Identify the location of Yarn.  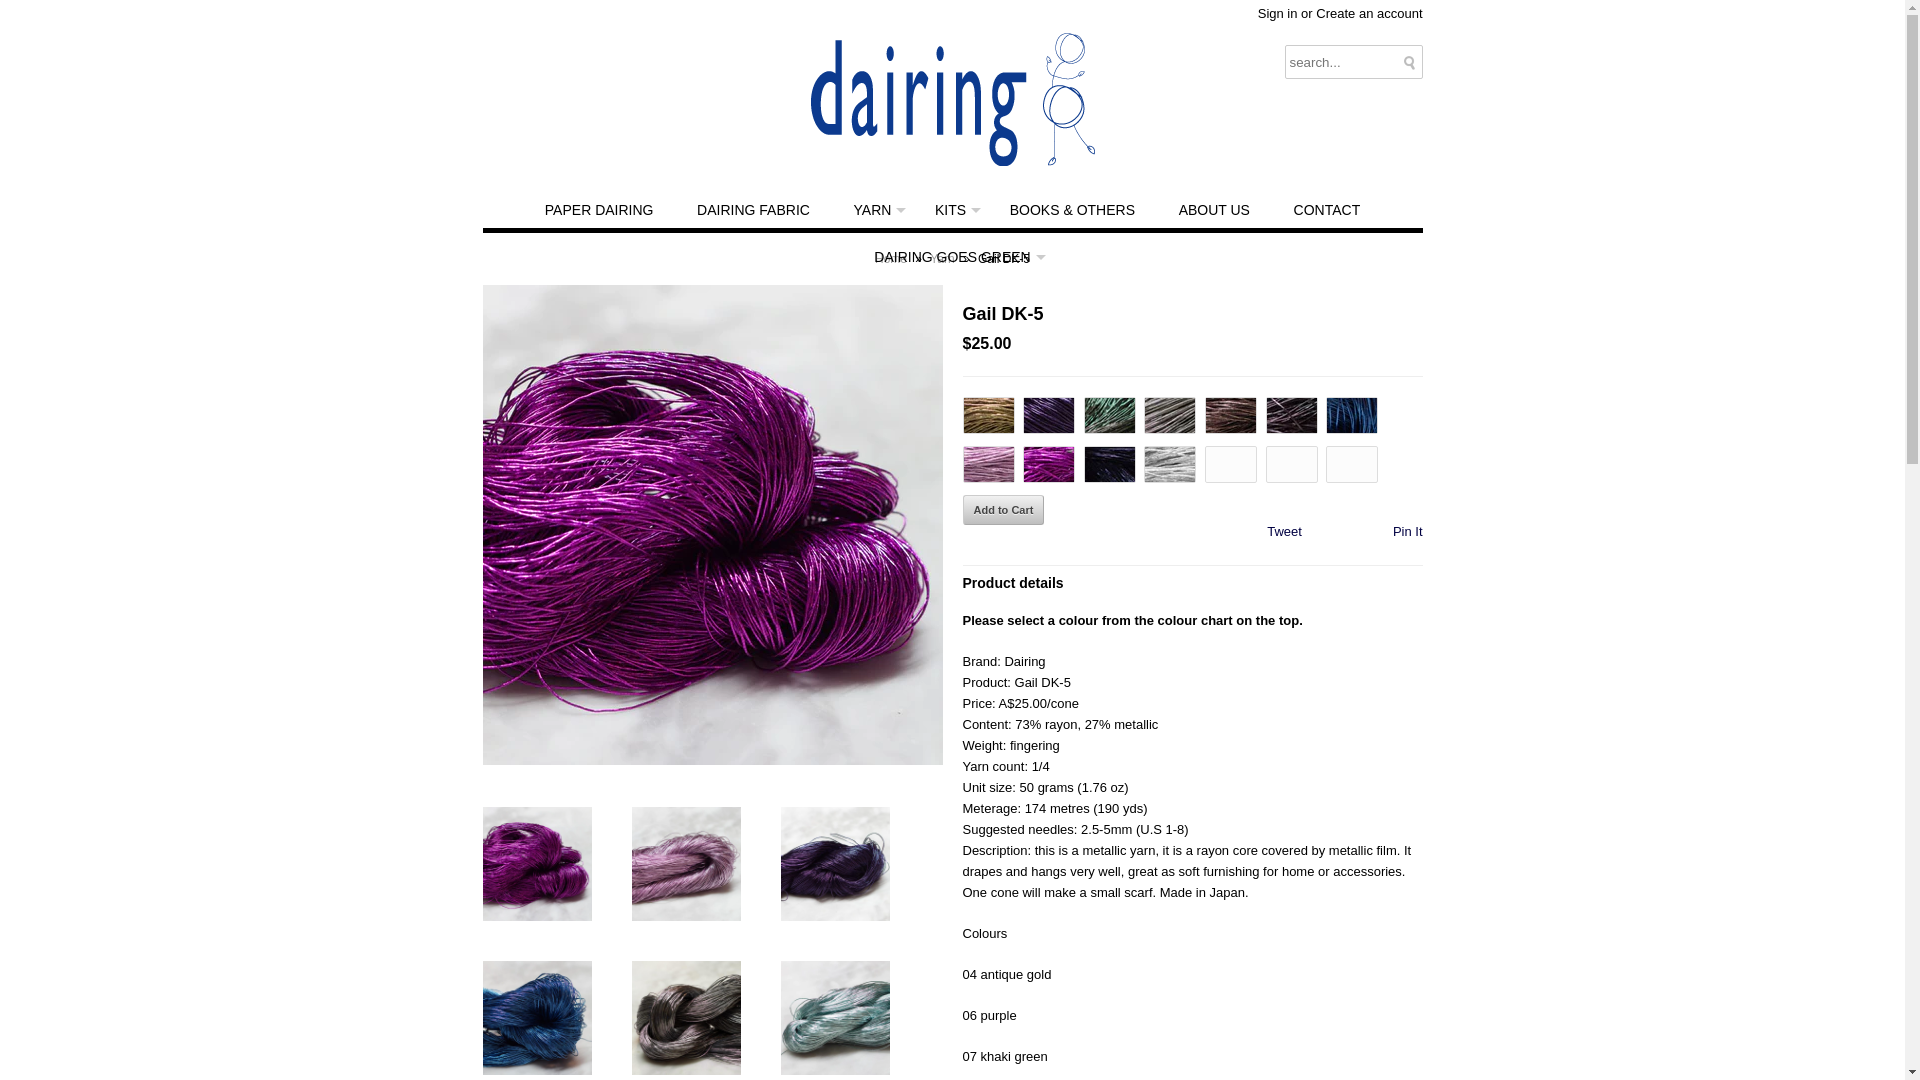
(944, 259).